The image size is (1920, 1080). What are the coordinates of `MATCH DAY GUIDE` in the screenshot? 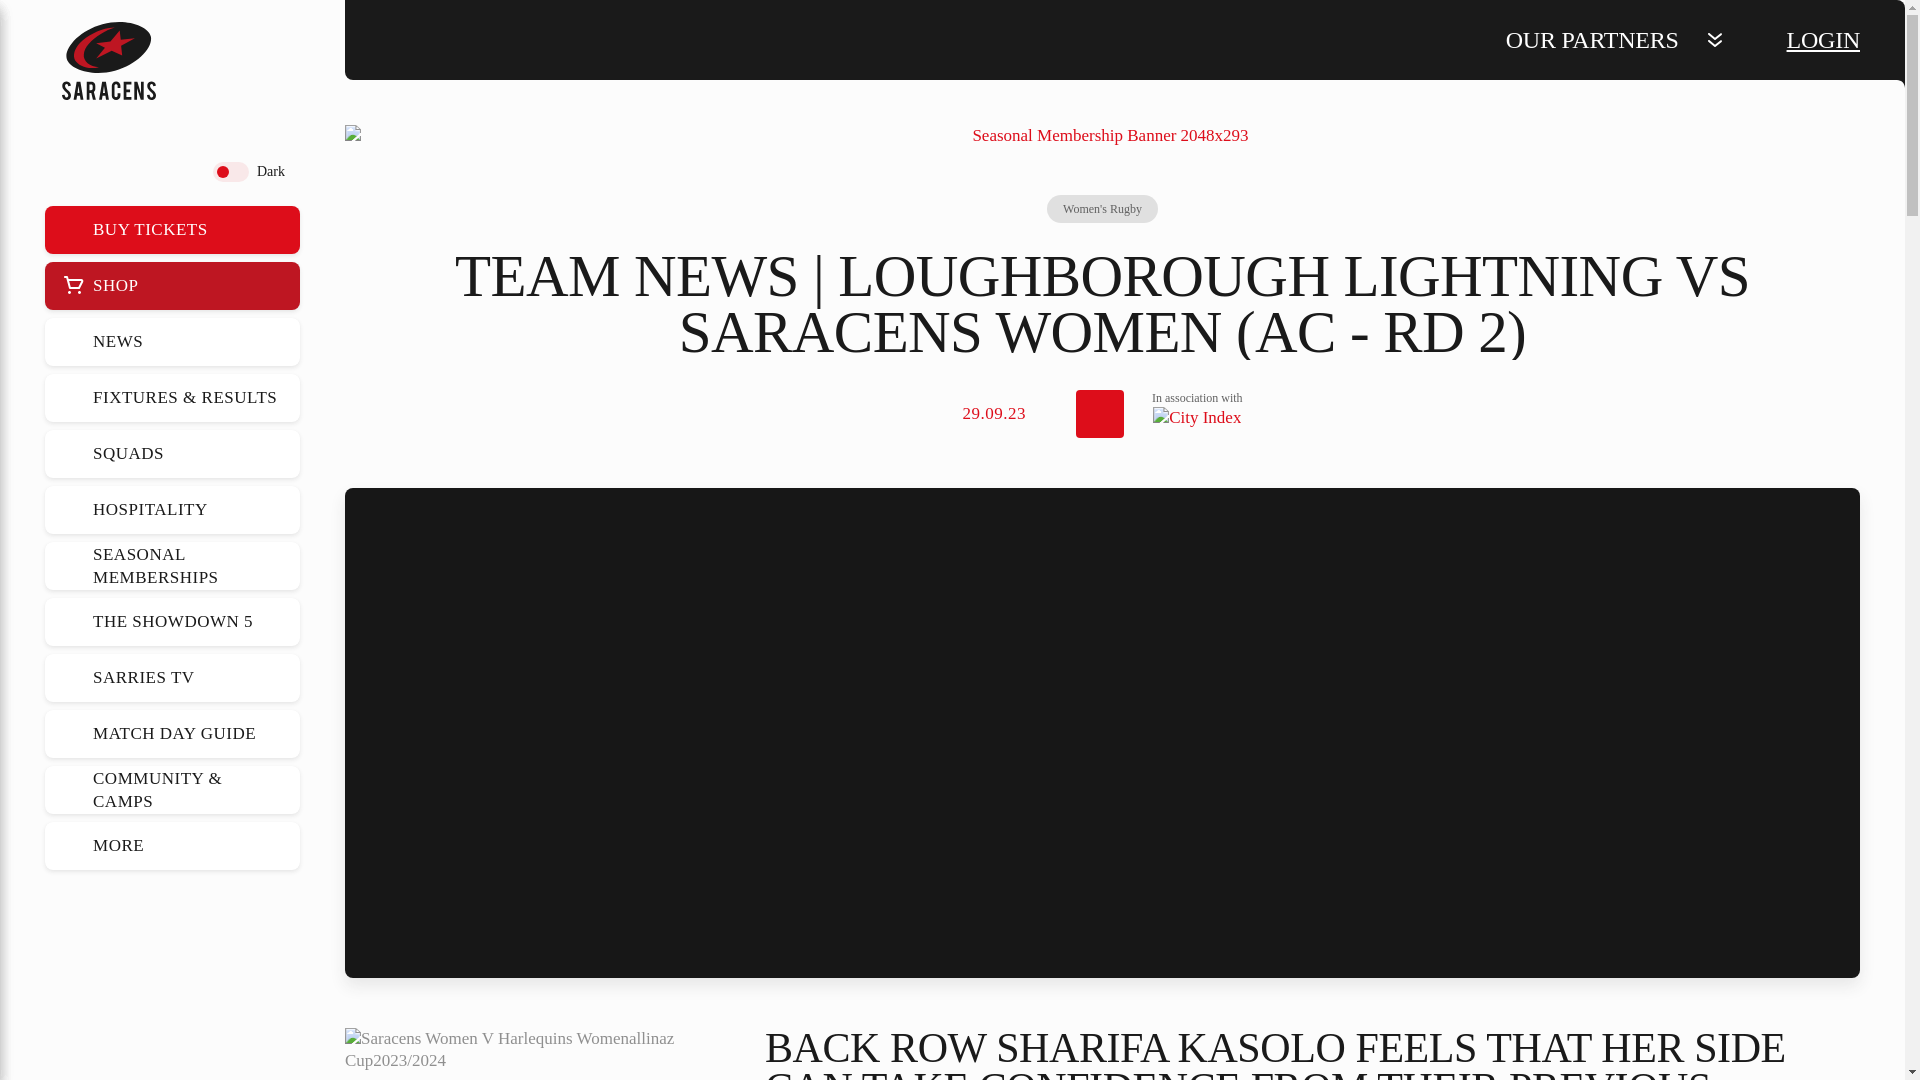 It's located at (172, 734).